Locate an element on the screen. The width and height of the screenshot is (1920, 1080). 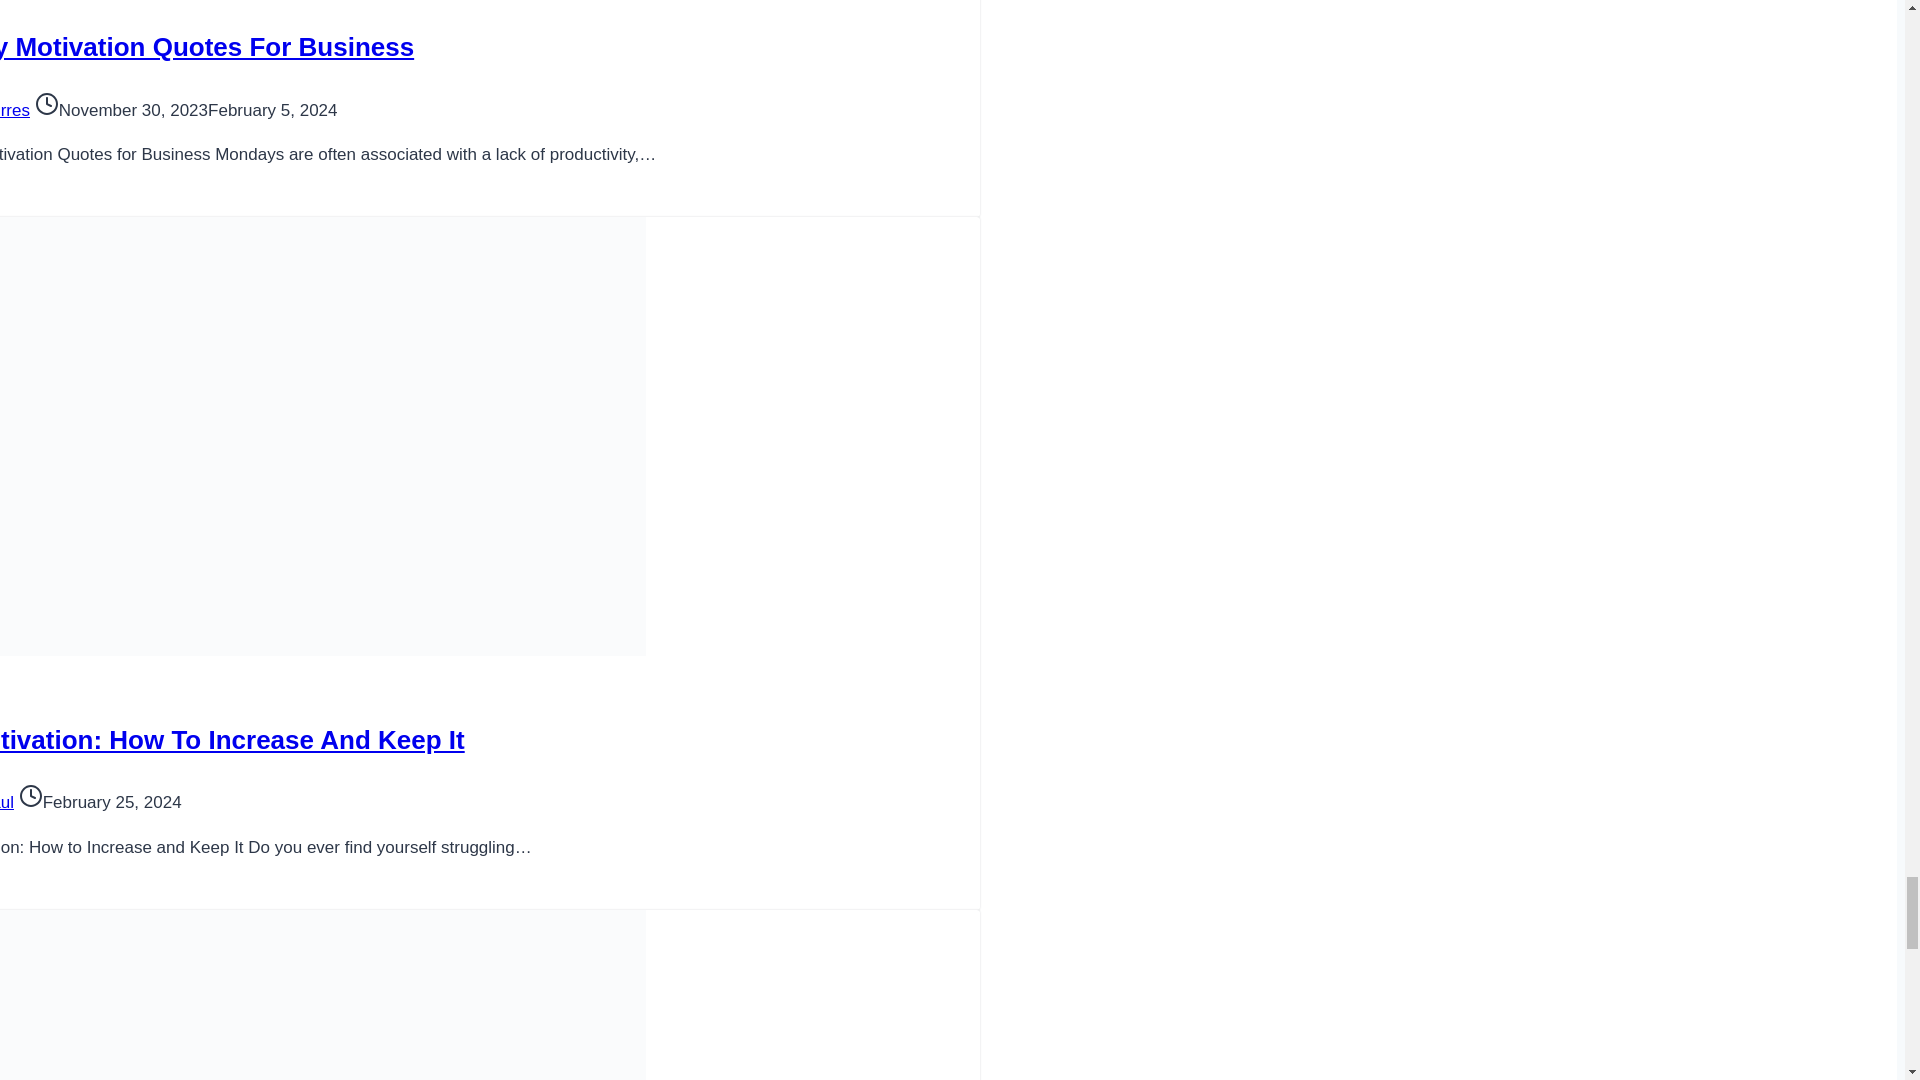
Menzi Borres is located at coordinates (15, 110).